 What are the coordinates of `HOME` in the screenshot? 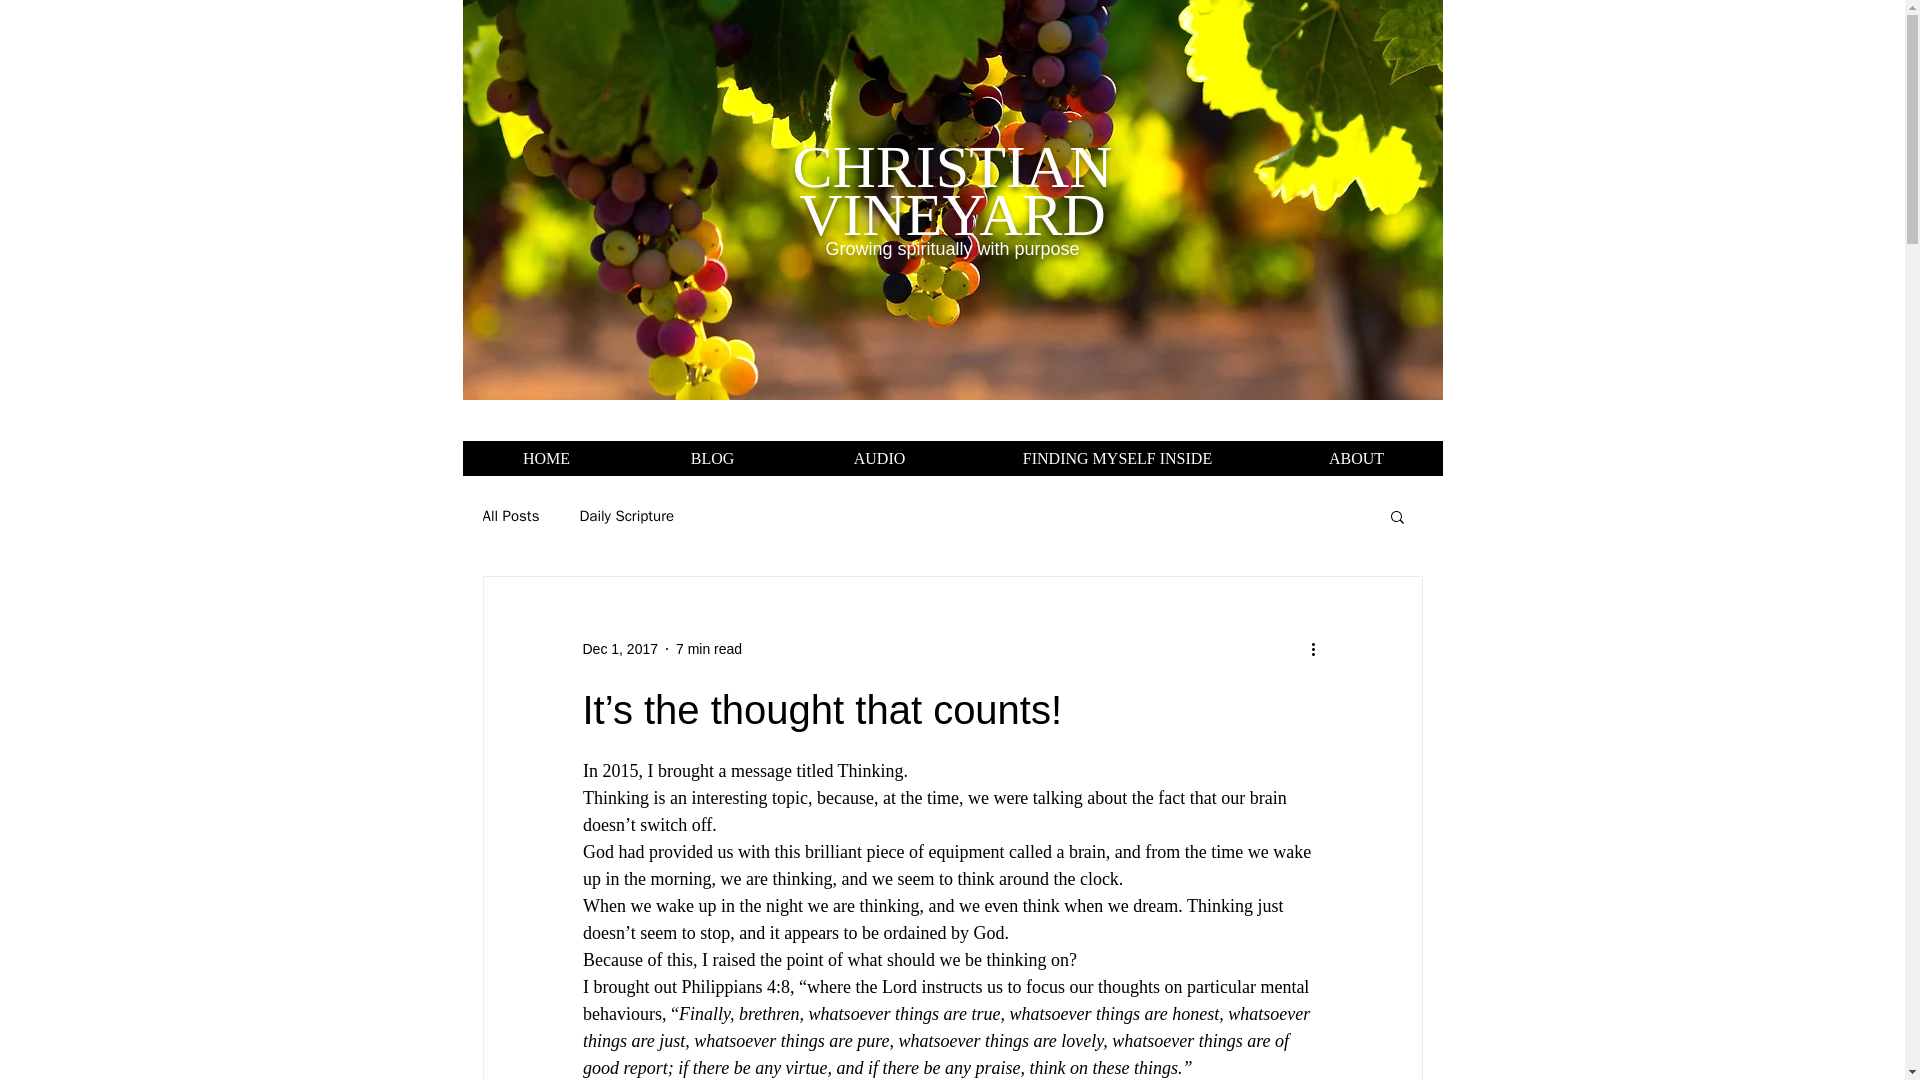 It's located at (546, 458).